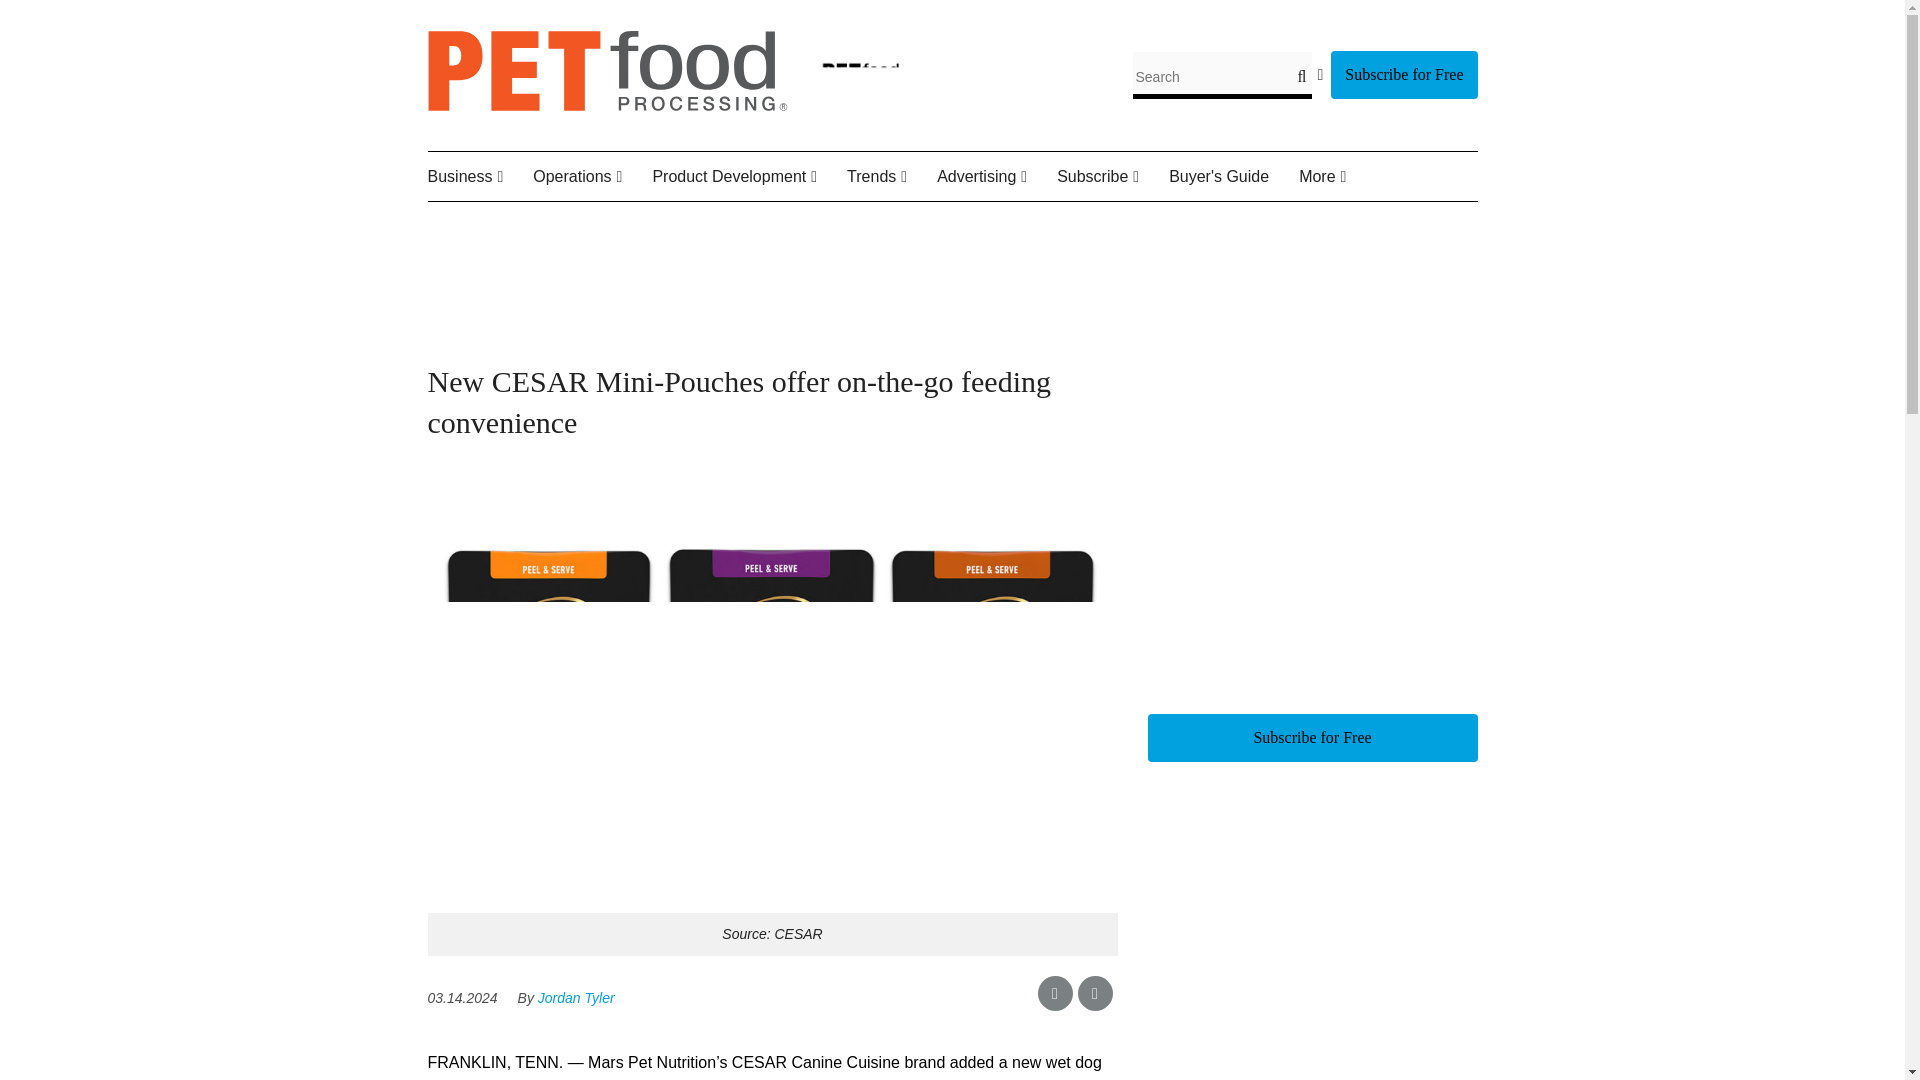 Image resolution: width=1920 pixels, height=1080 pixels. Describe the element at coordinates (674, 224) in the screenshot. I see `Supply Chain` at that location.